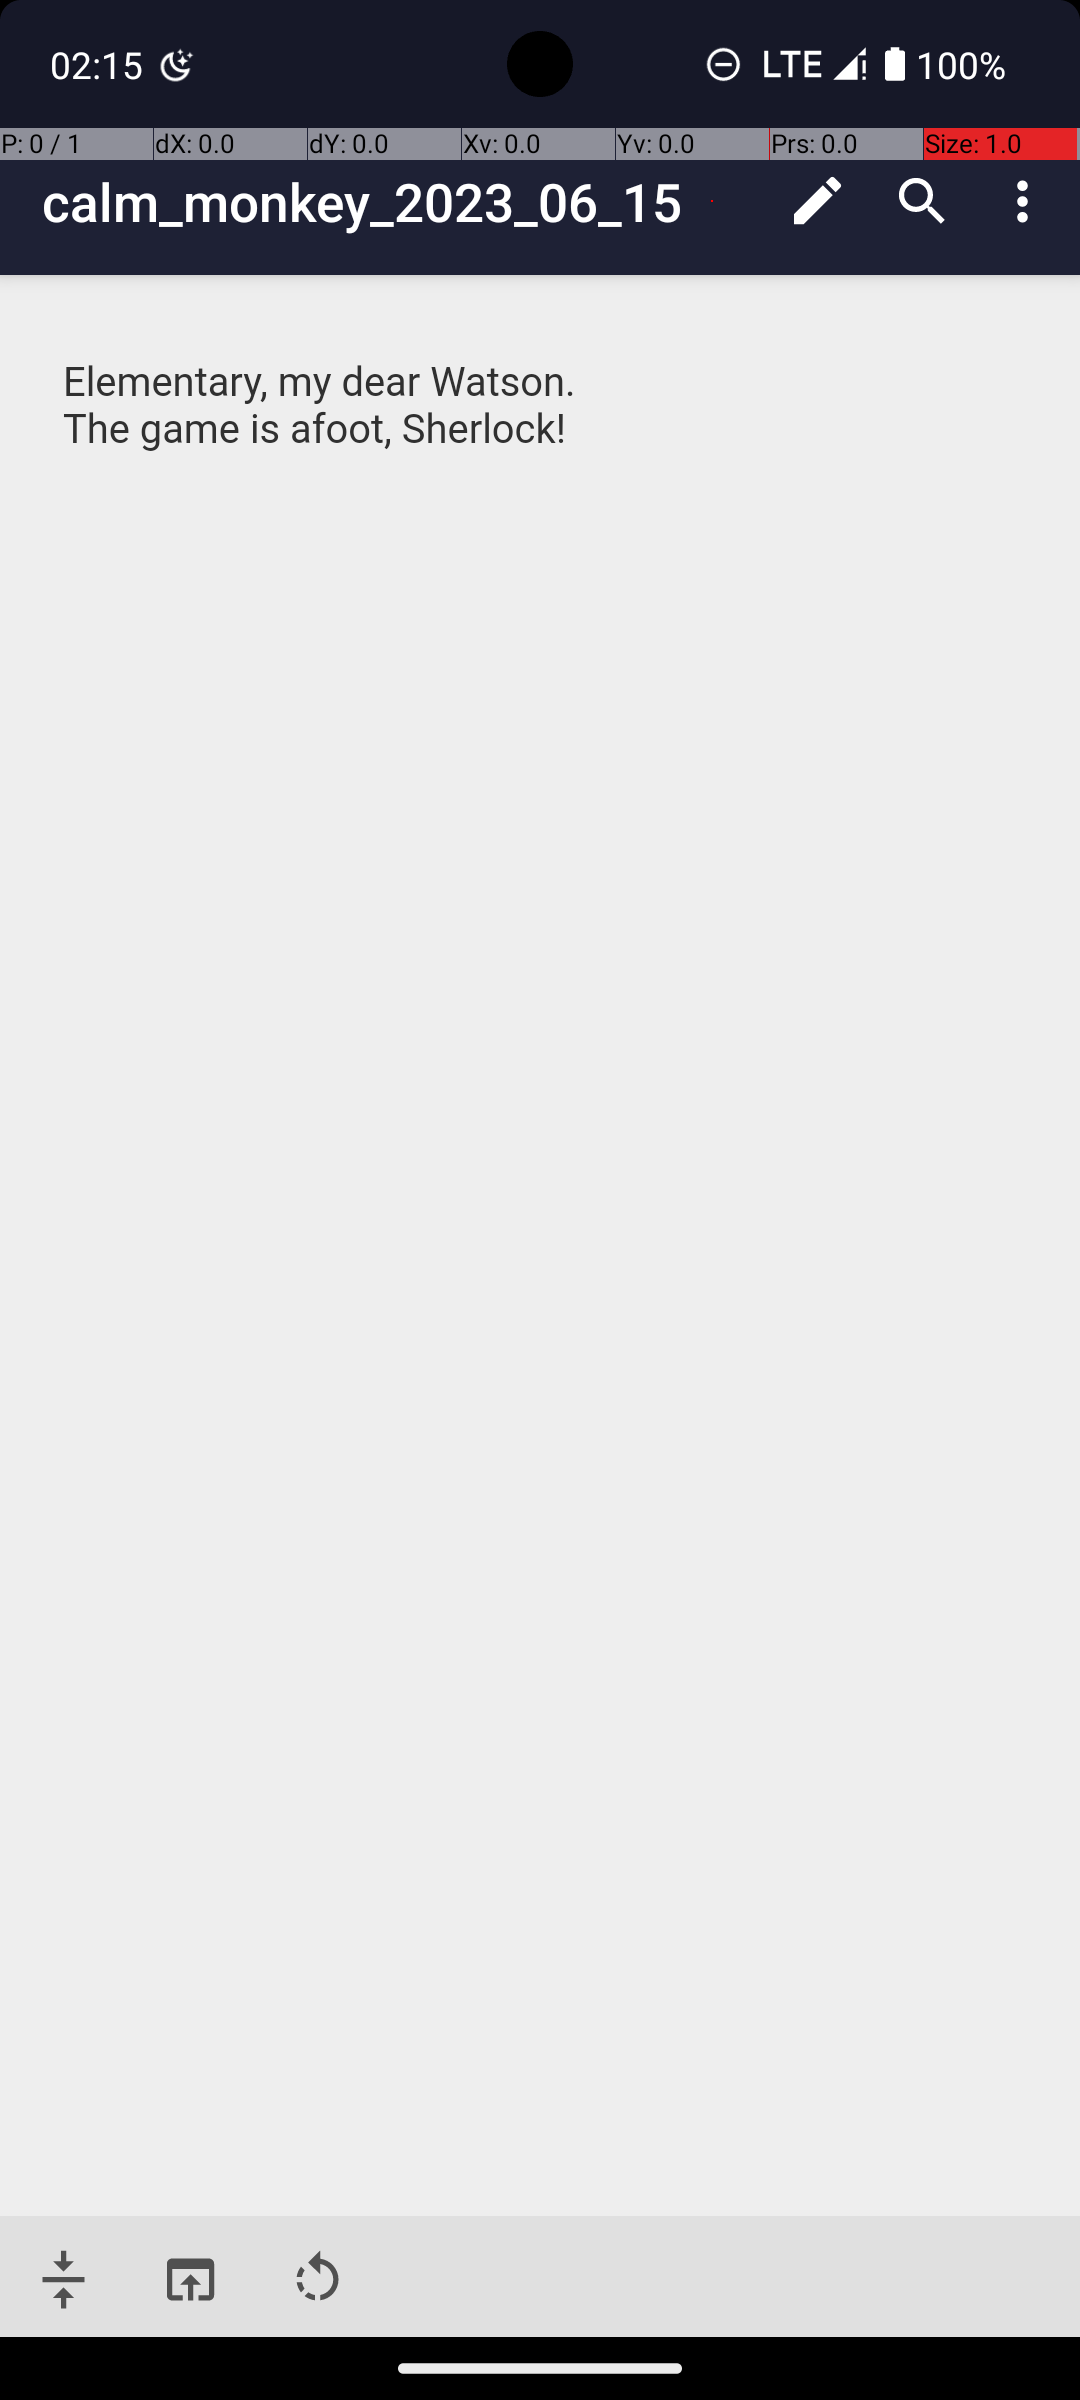 This screenshot has width=1080, height=2400. What do you see at coordinates (177, 64) in the screenshot?
I see `Digital Wellbeing notification: Bedtime mode is on` at bounding box center [177, 64].